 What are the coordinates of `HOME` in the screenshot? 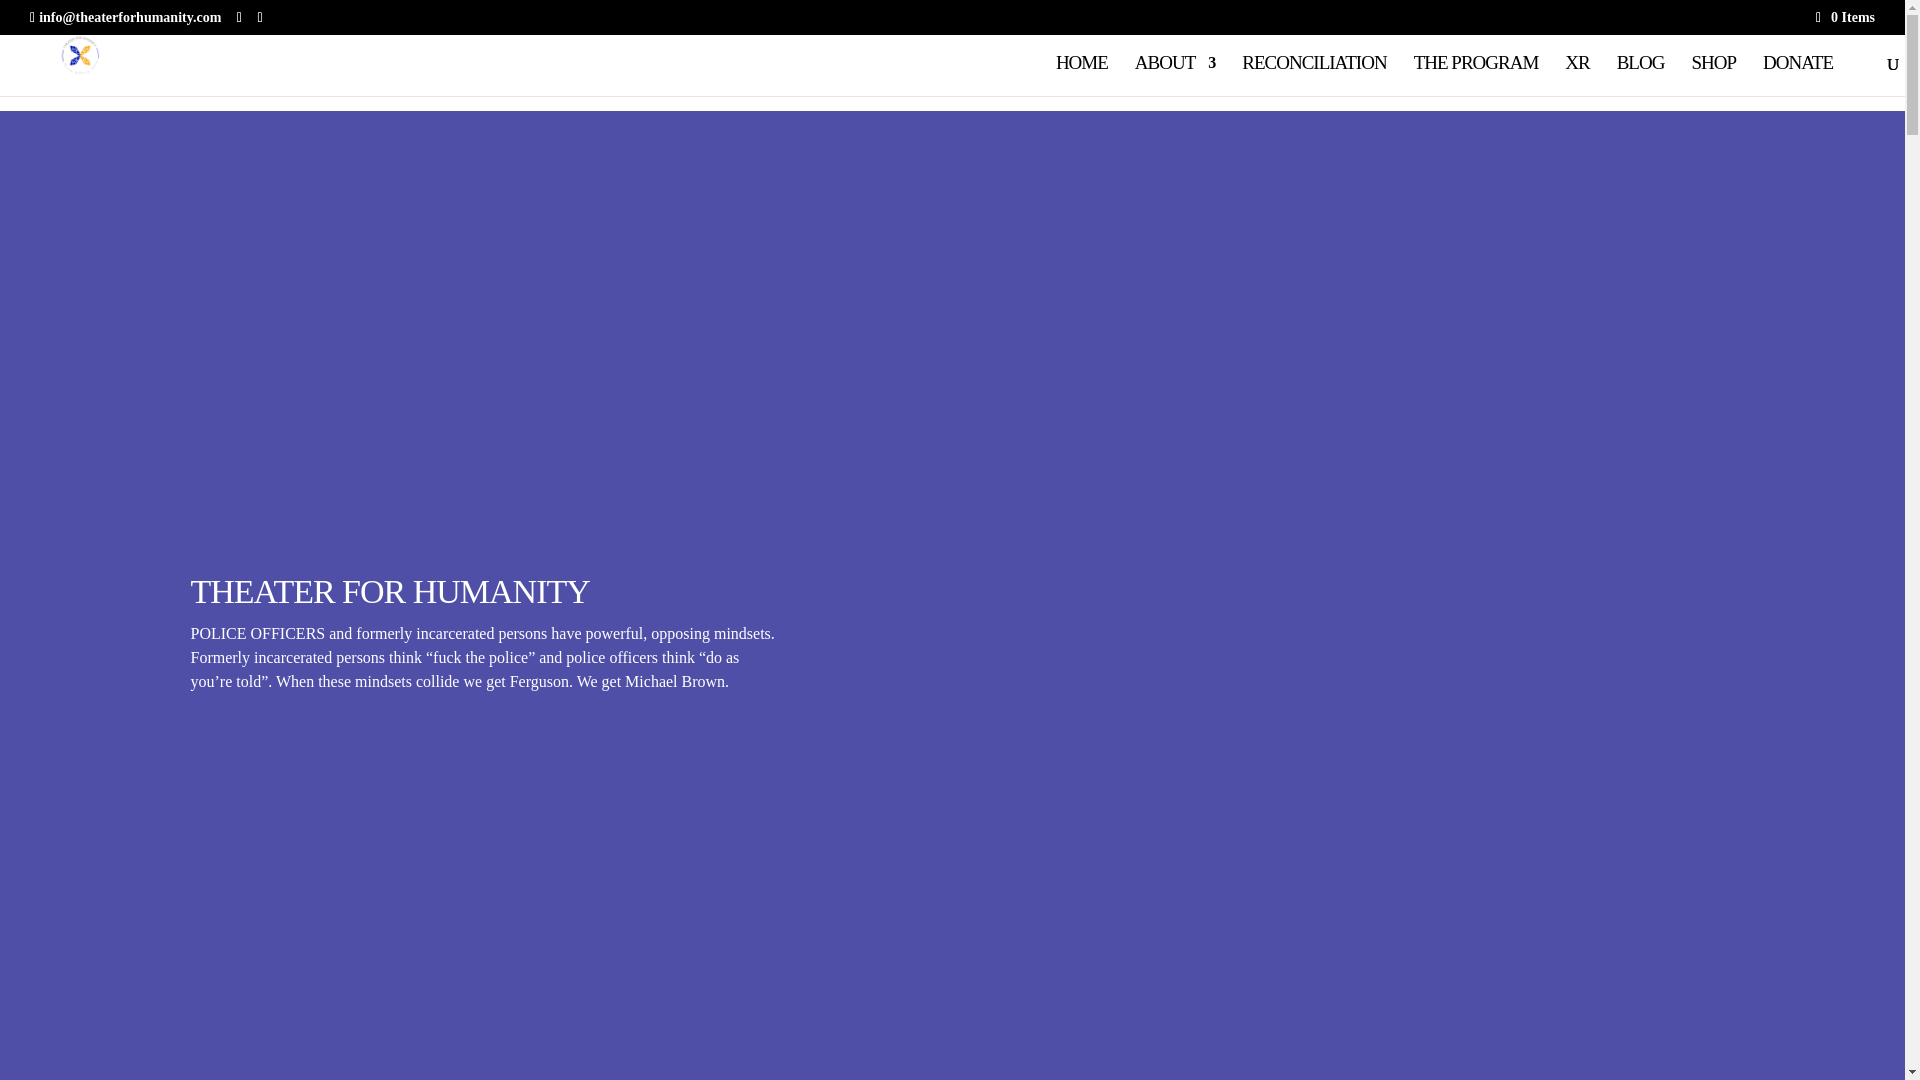 It's located at (1082, 76).